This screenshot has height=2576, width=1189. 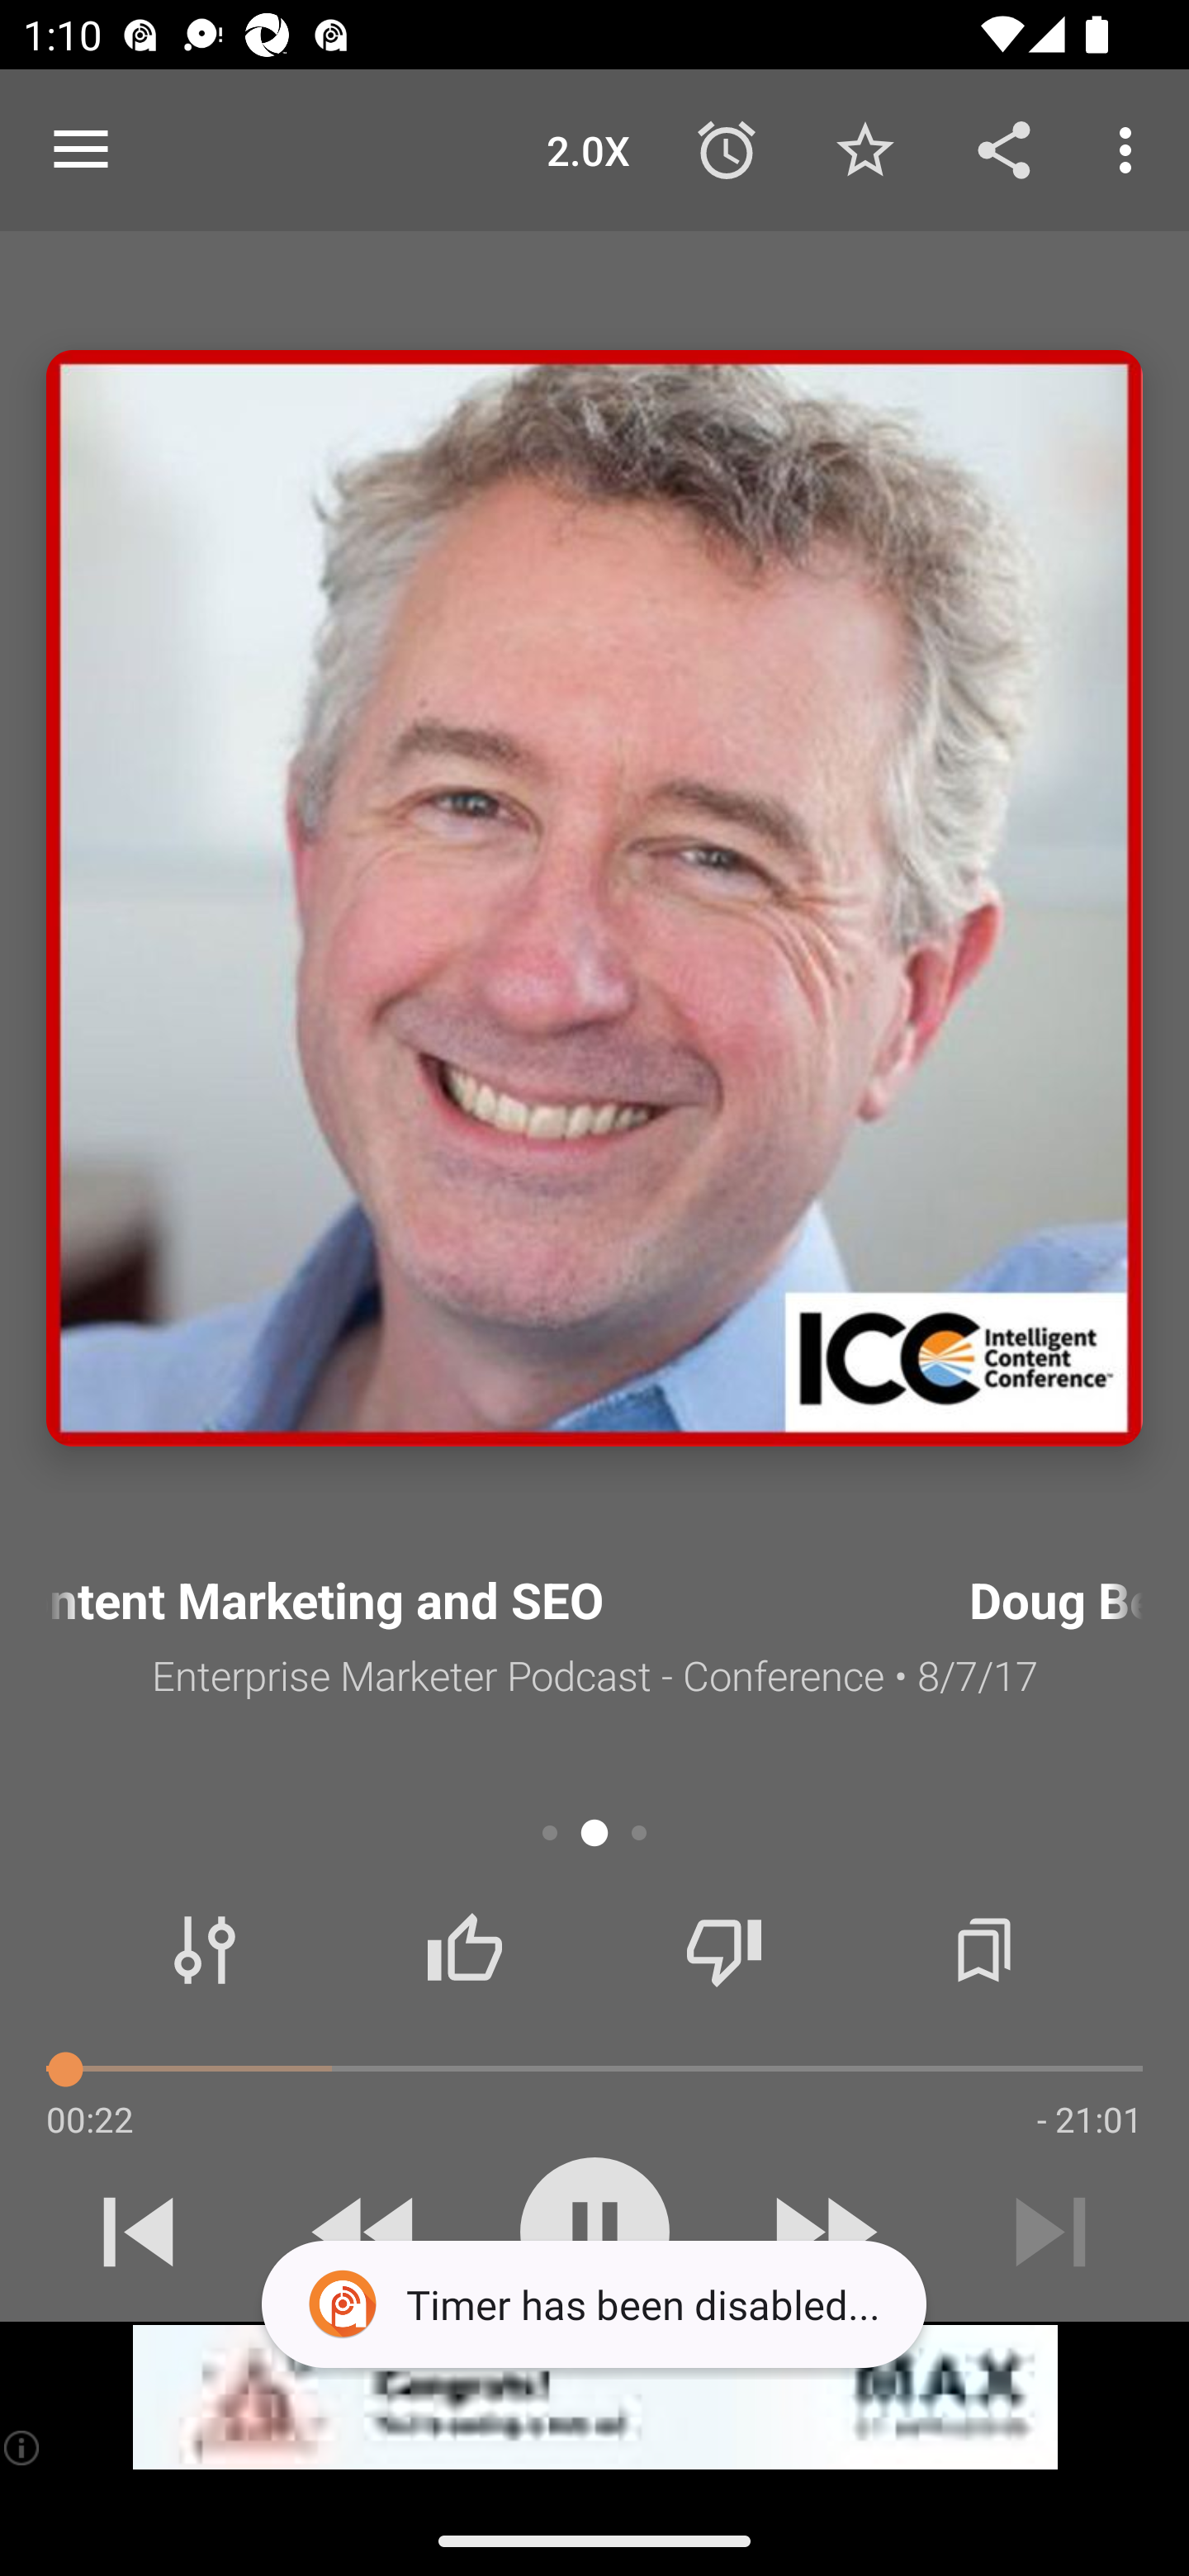 I want to click on Chapters / Bookmarks, so click(x=983, y=1950).